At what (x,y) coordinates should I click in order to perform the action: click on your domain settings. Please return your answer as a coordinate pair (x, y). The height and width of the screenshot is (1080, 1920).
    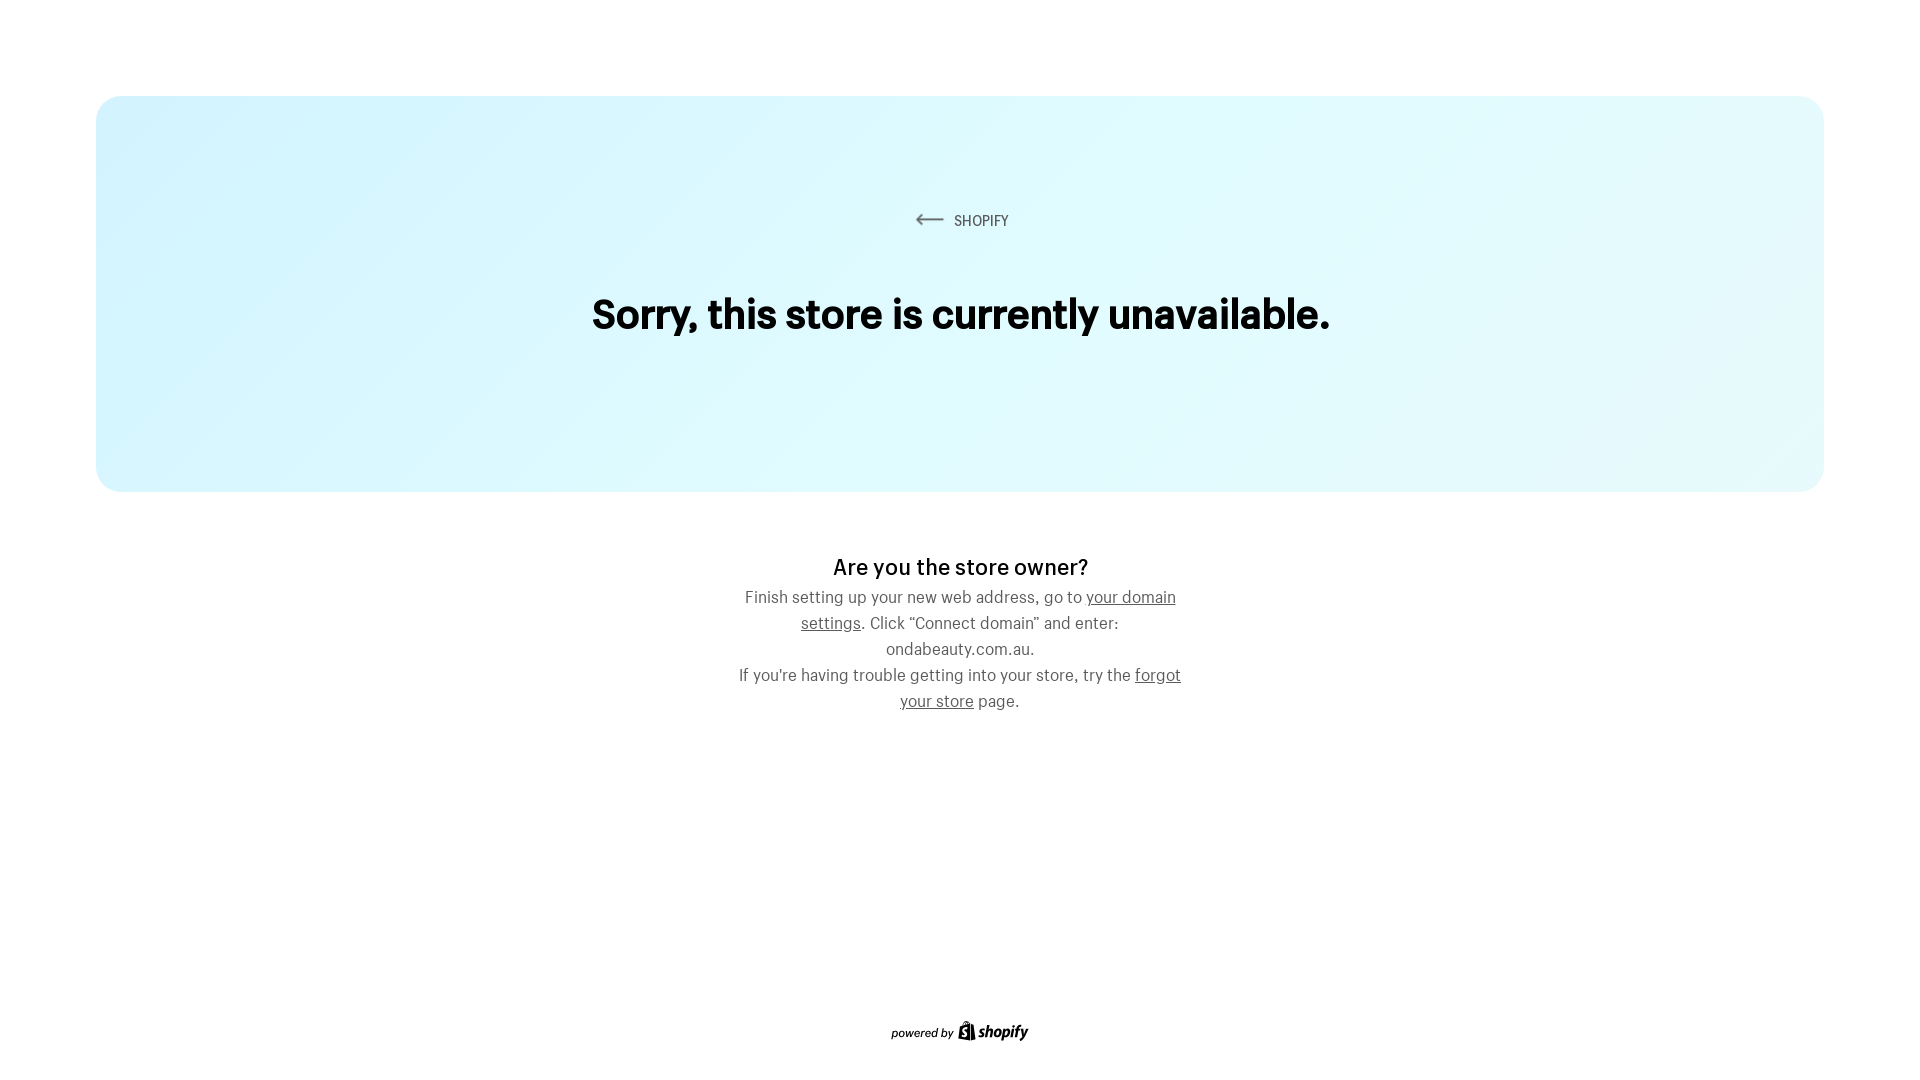
    Looking at the image, I should click on (988, 607).